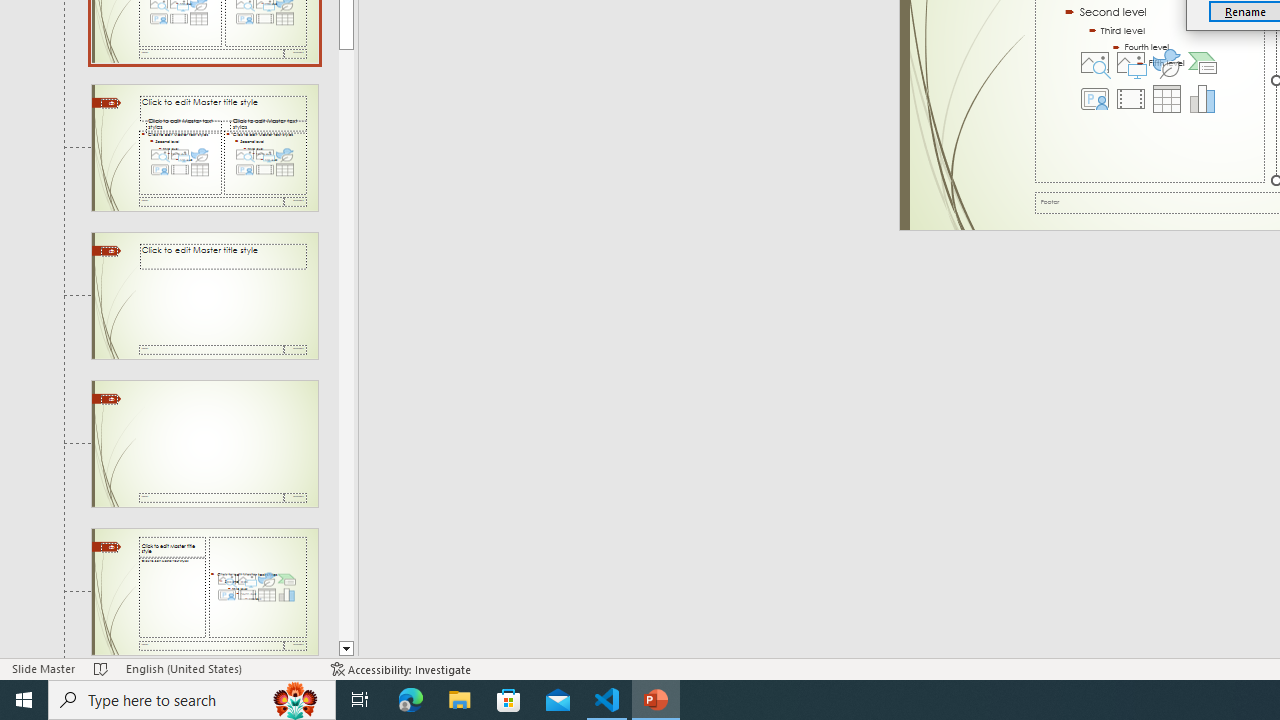  Describe the element at coordinates (208, 640) in the screenshot. I see `Spelling and Grammar Check Errors` at that location.